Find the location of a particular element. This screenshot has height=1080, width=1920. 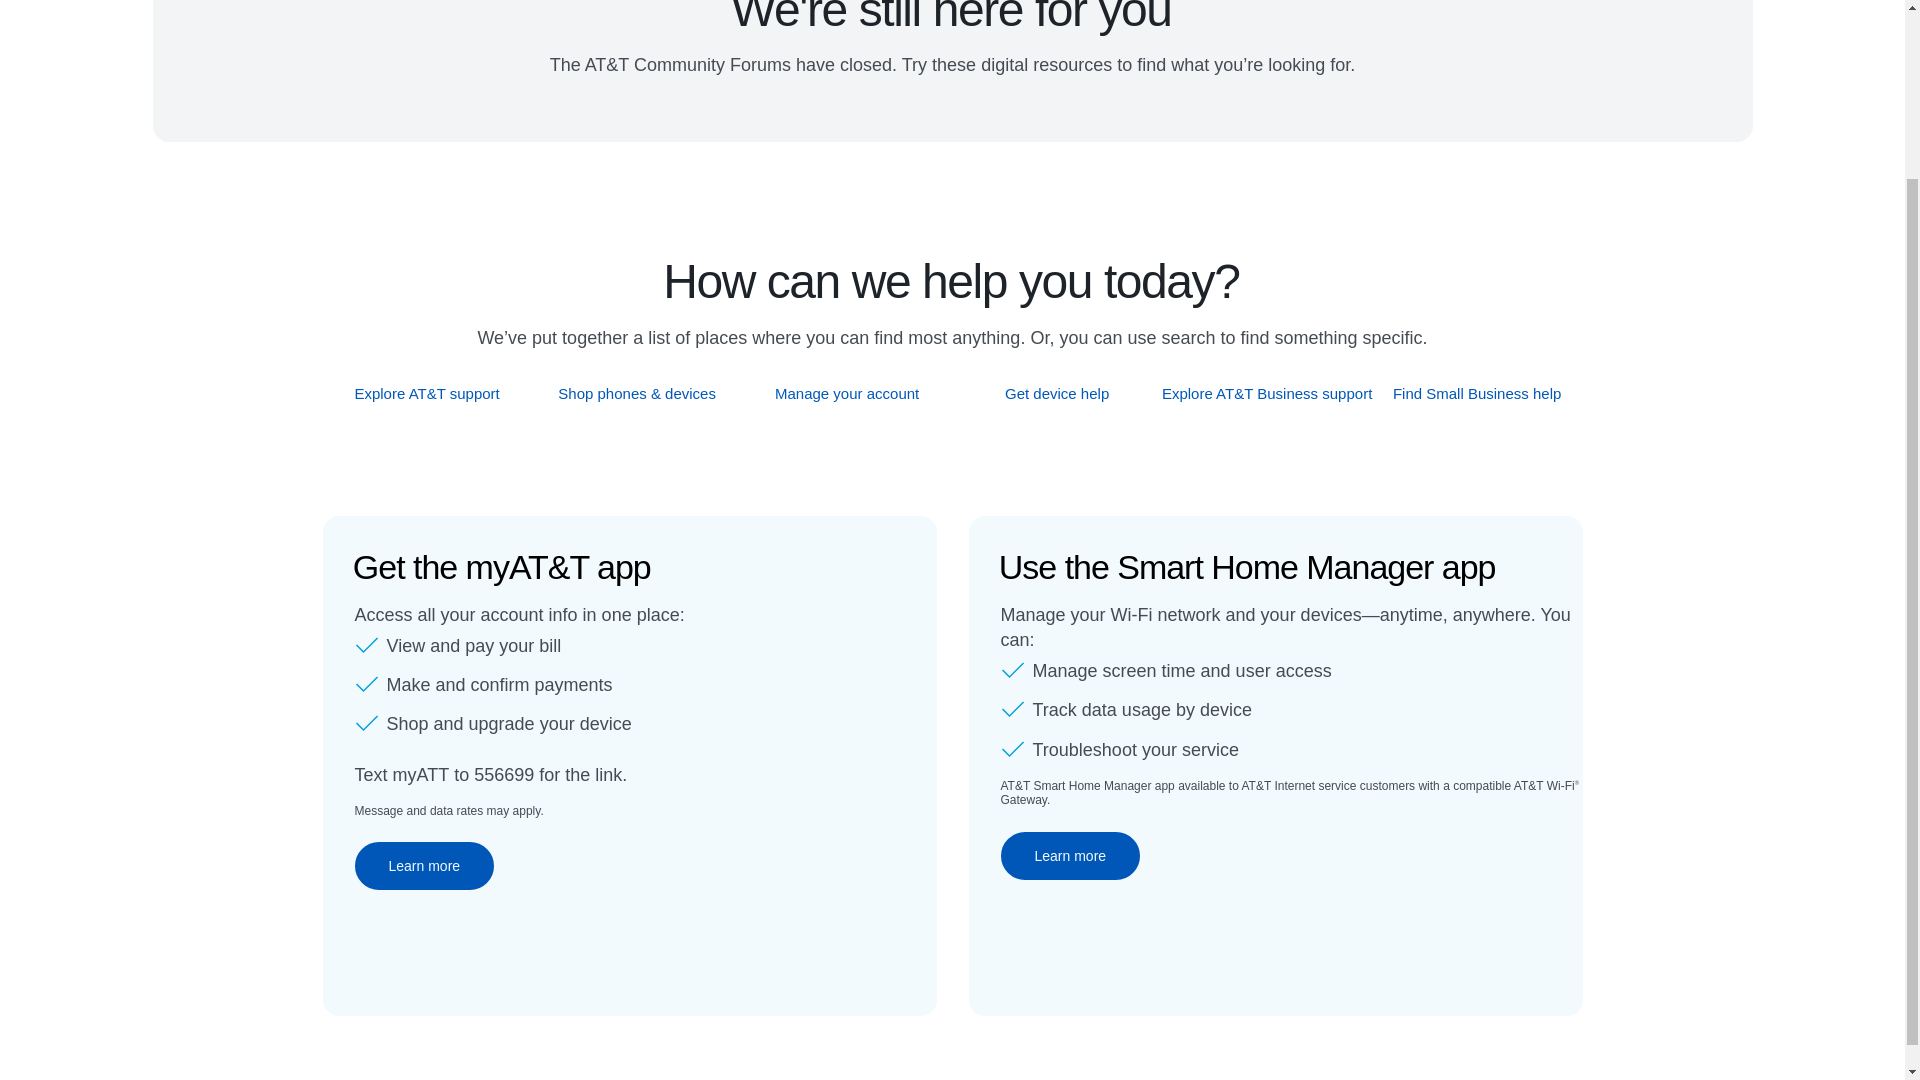

Get device help is located at coordinates (1058, 393).